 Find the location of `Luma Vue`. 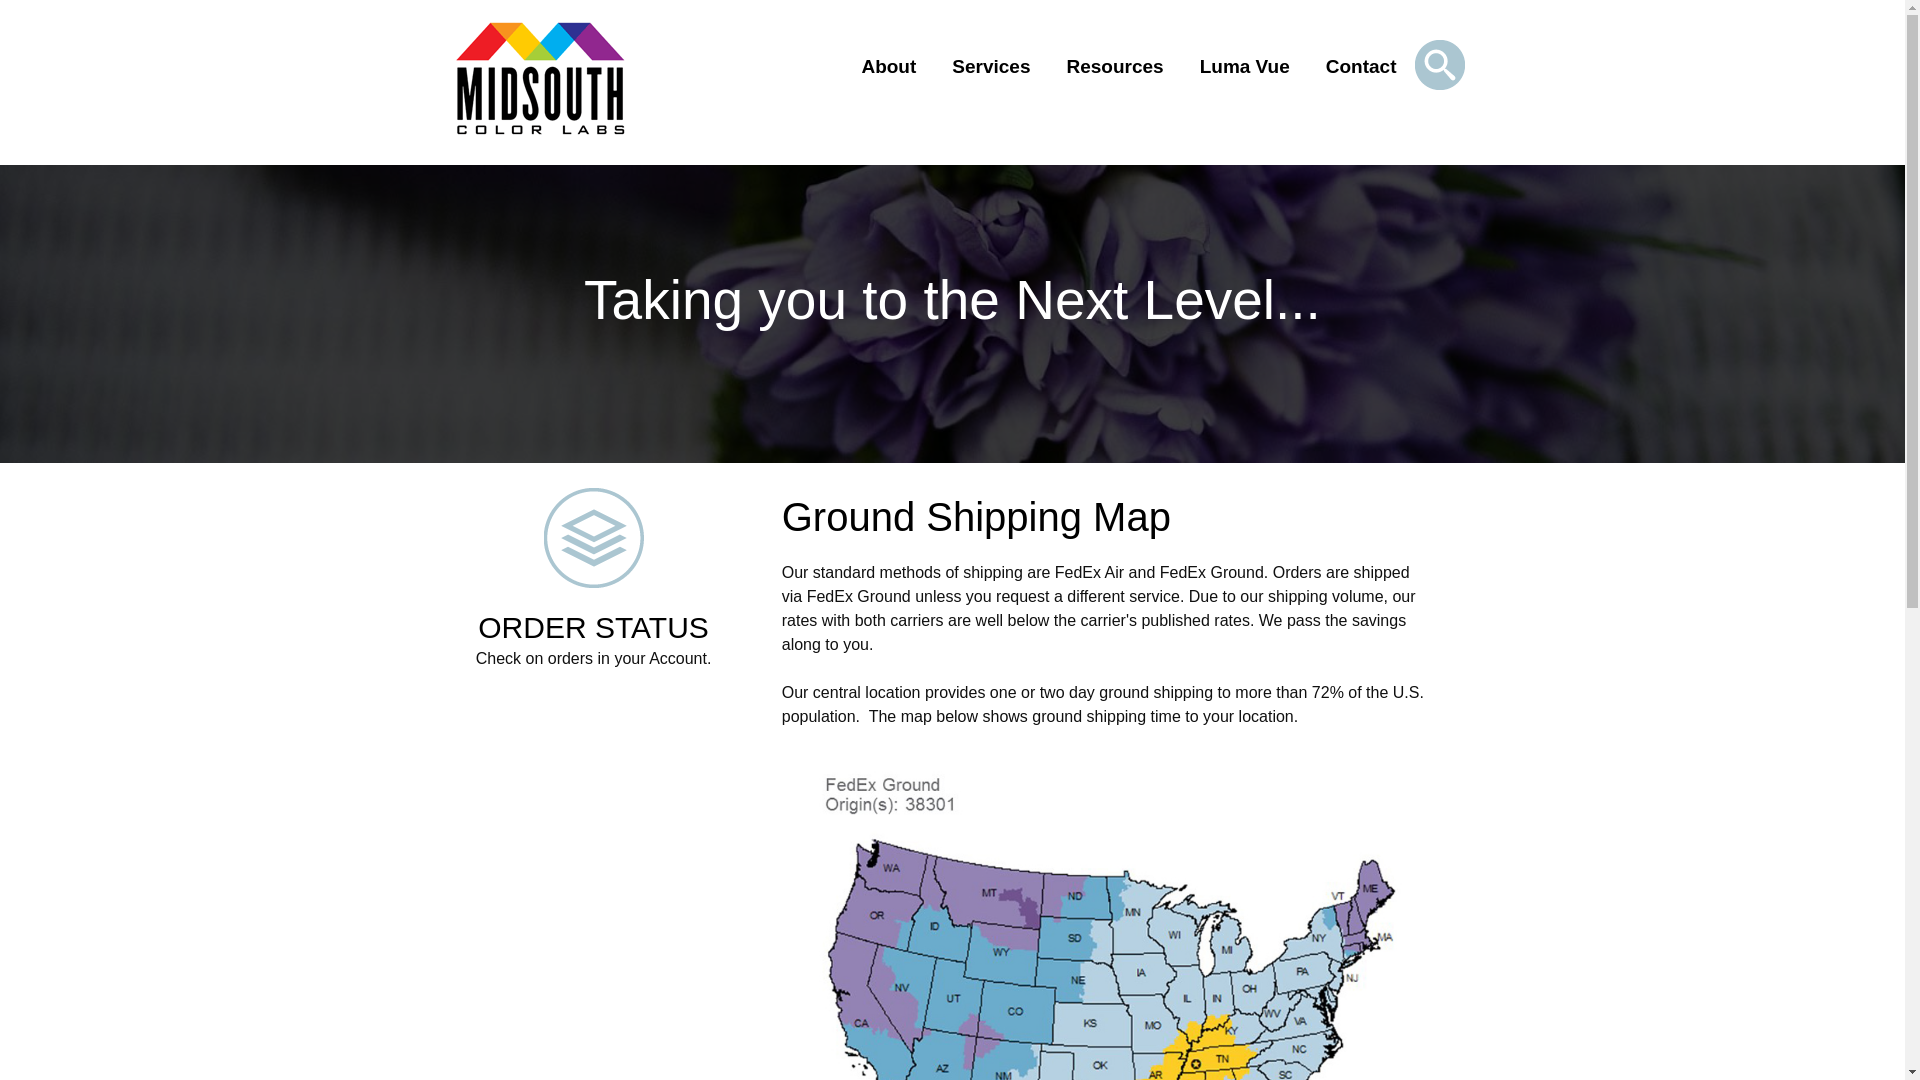

Luma Vue is located at coordinates (1438, 64).